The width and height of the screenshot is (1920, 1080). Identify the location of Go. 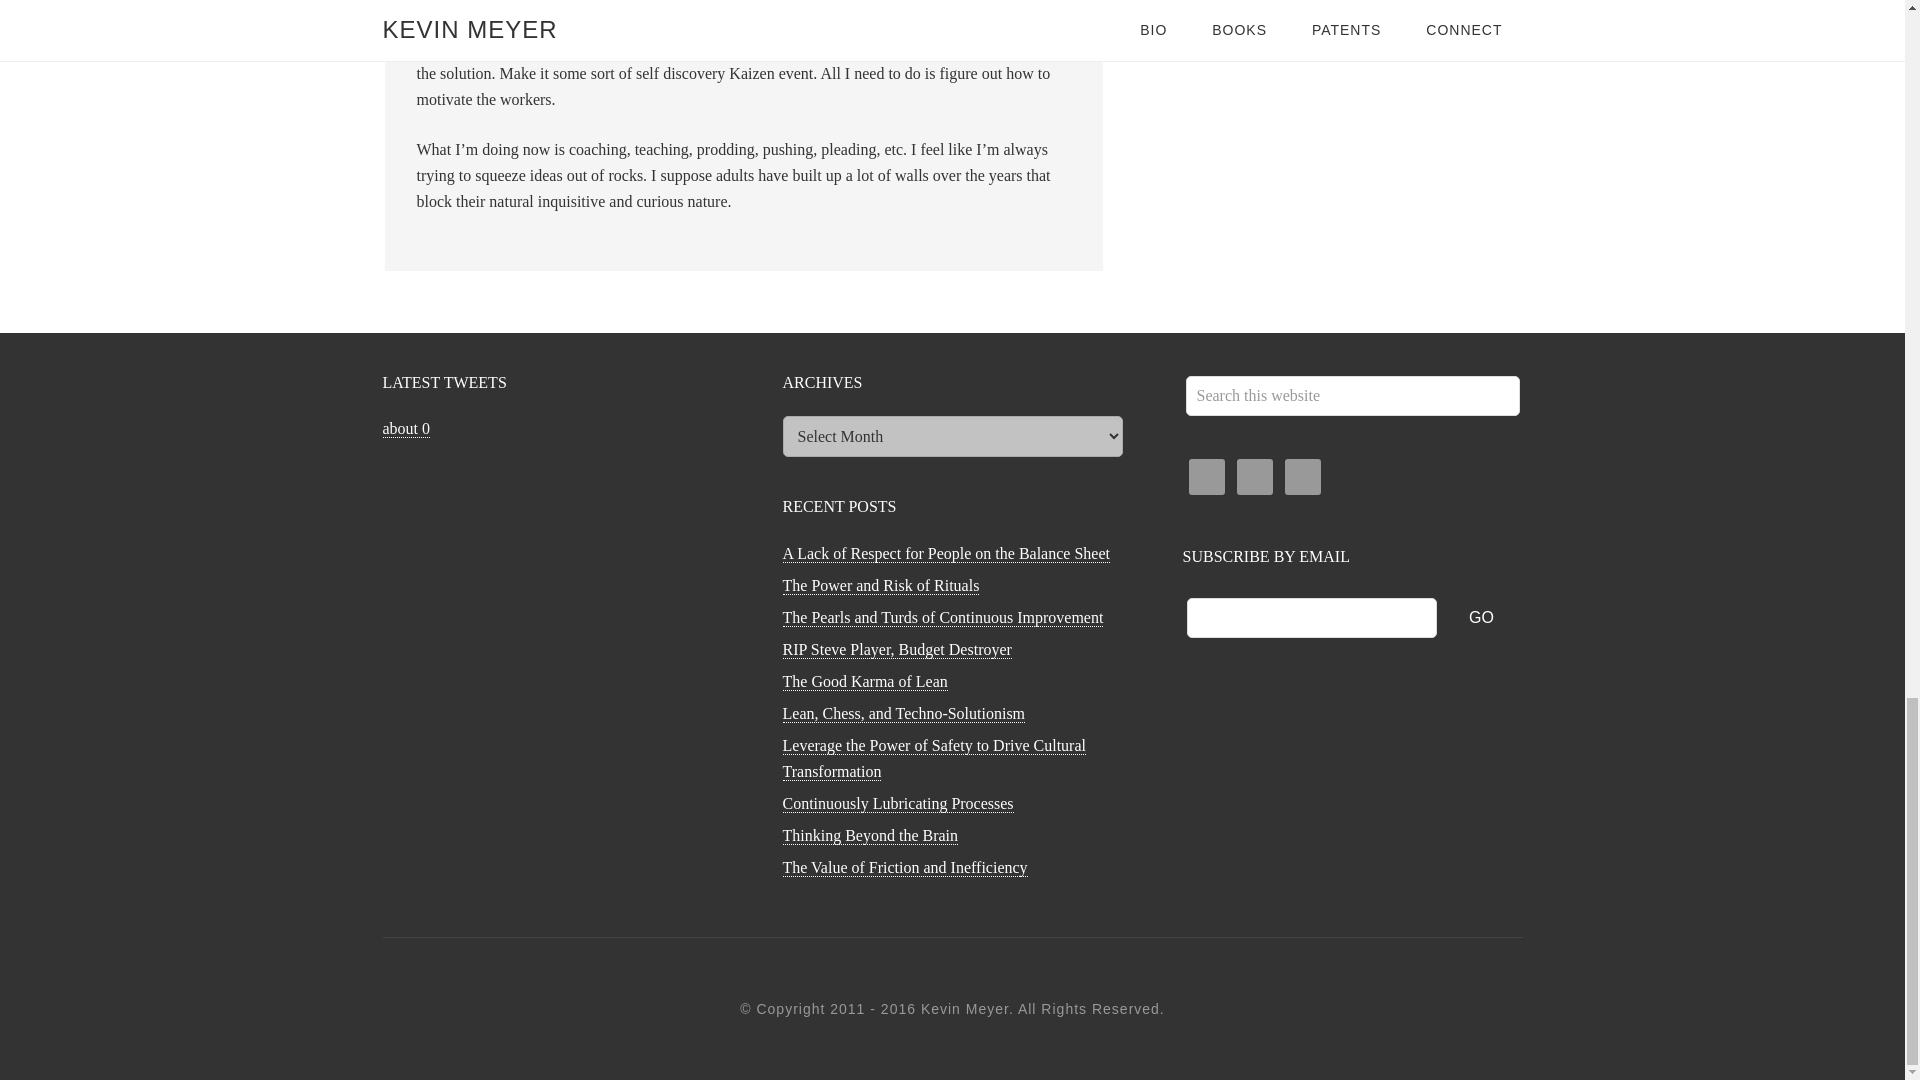
(1482, 617).